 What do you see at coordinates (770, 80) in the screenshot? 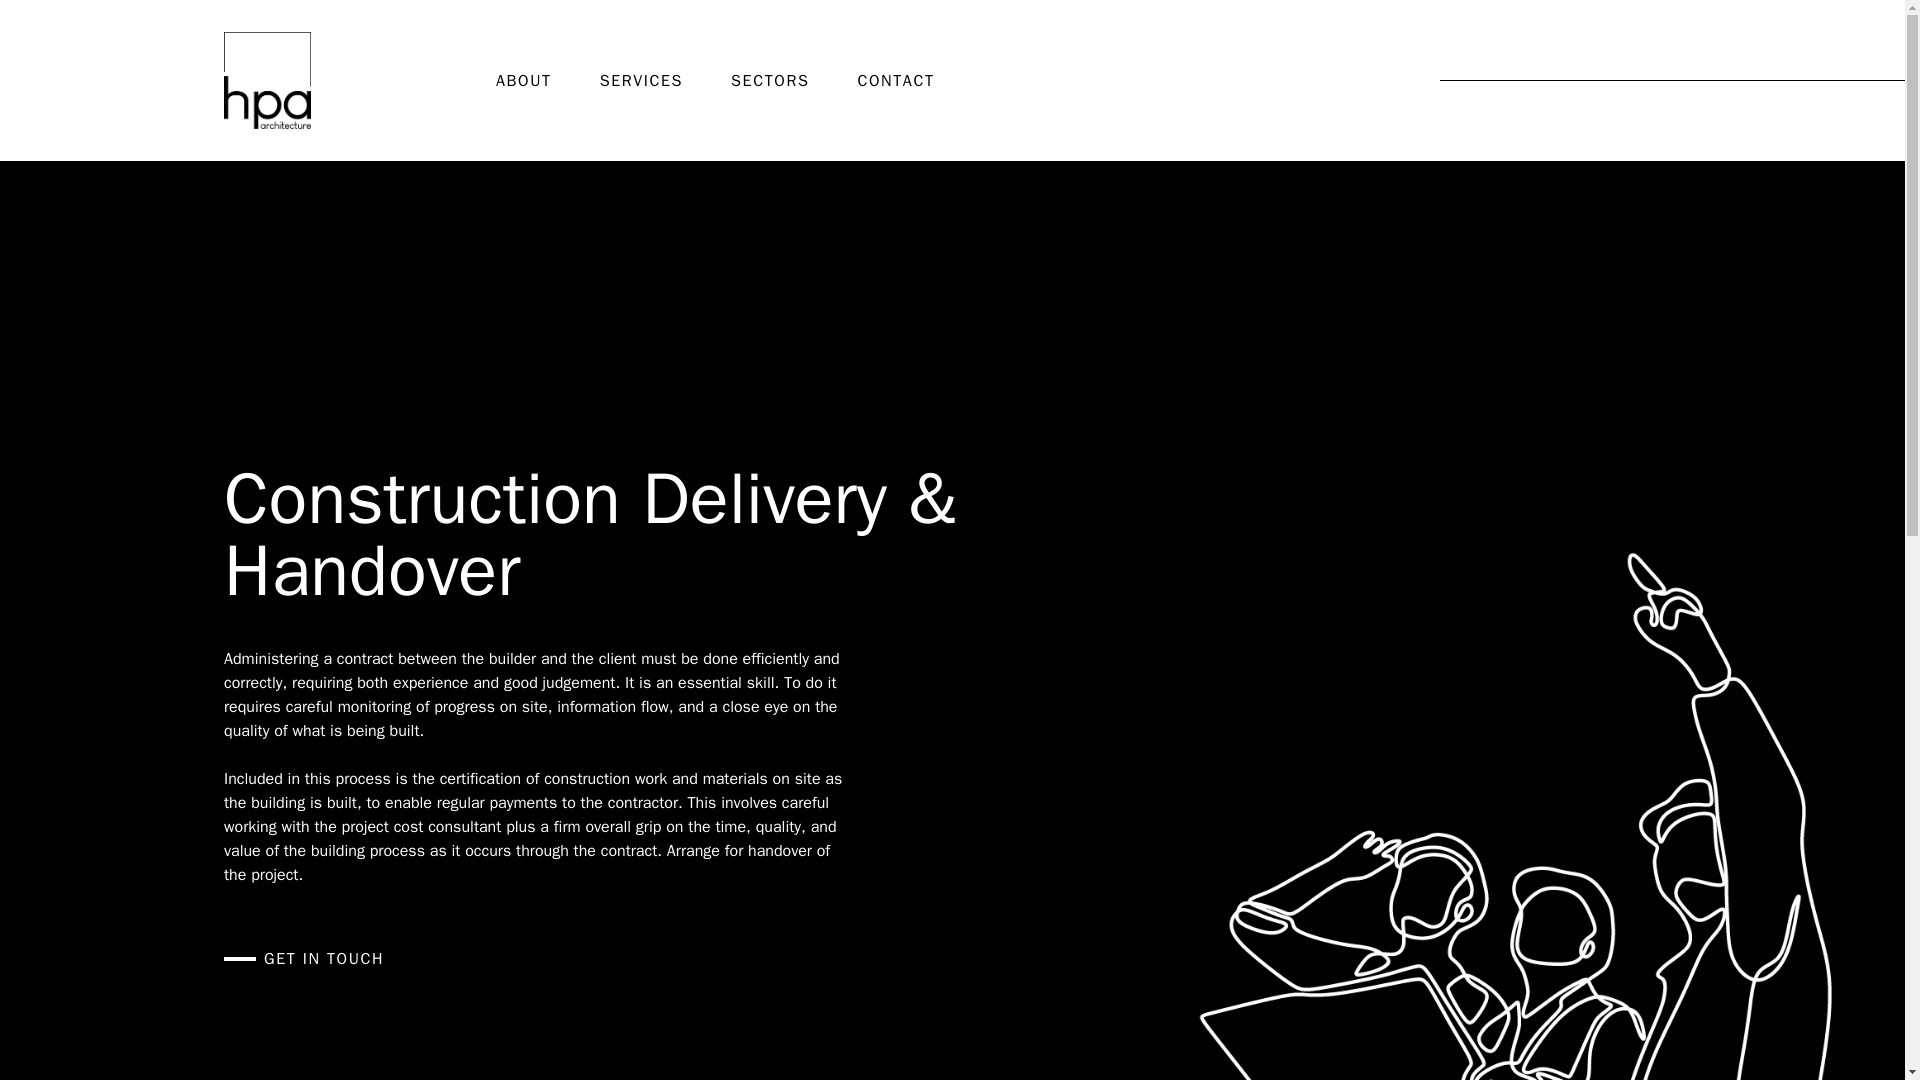
I see `SECTORS` at bounding box center [770, 80].